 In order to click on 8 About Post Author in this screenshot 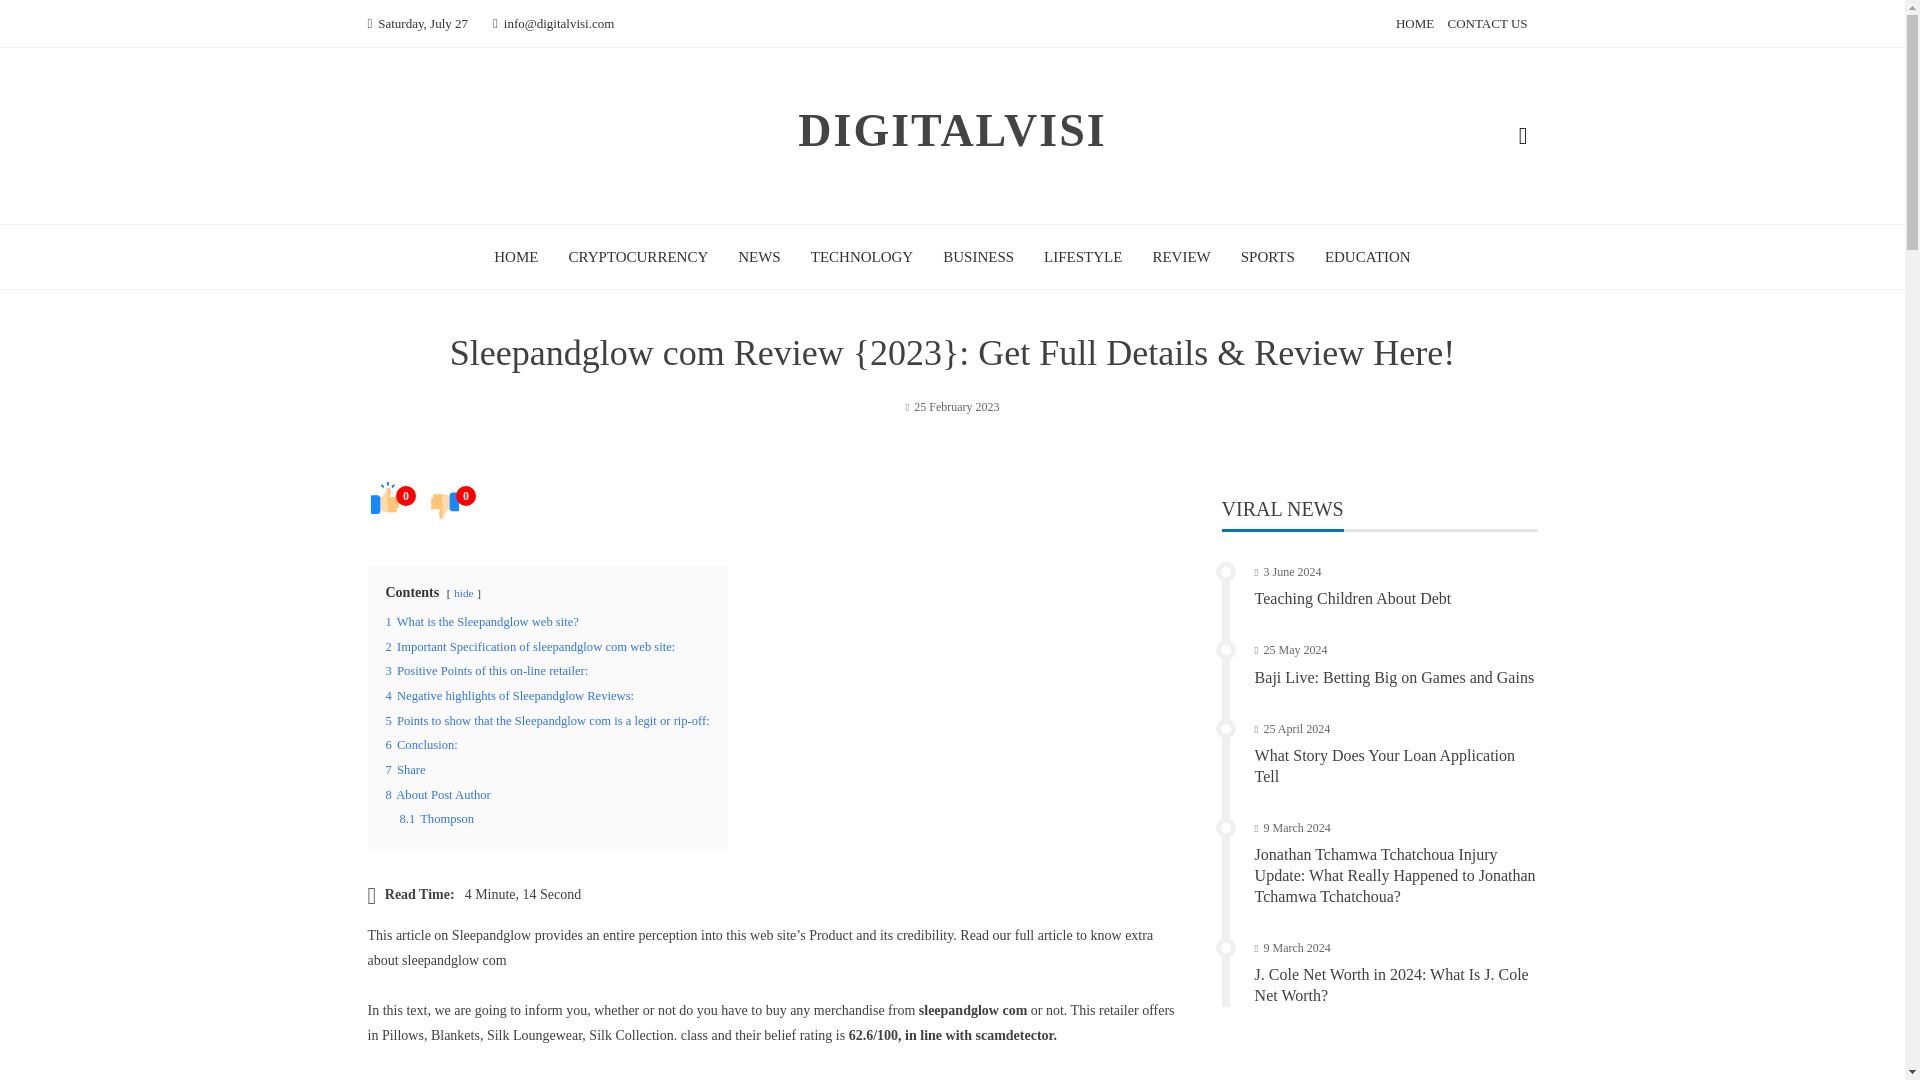, I will do `click(438, 795)`.